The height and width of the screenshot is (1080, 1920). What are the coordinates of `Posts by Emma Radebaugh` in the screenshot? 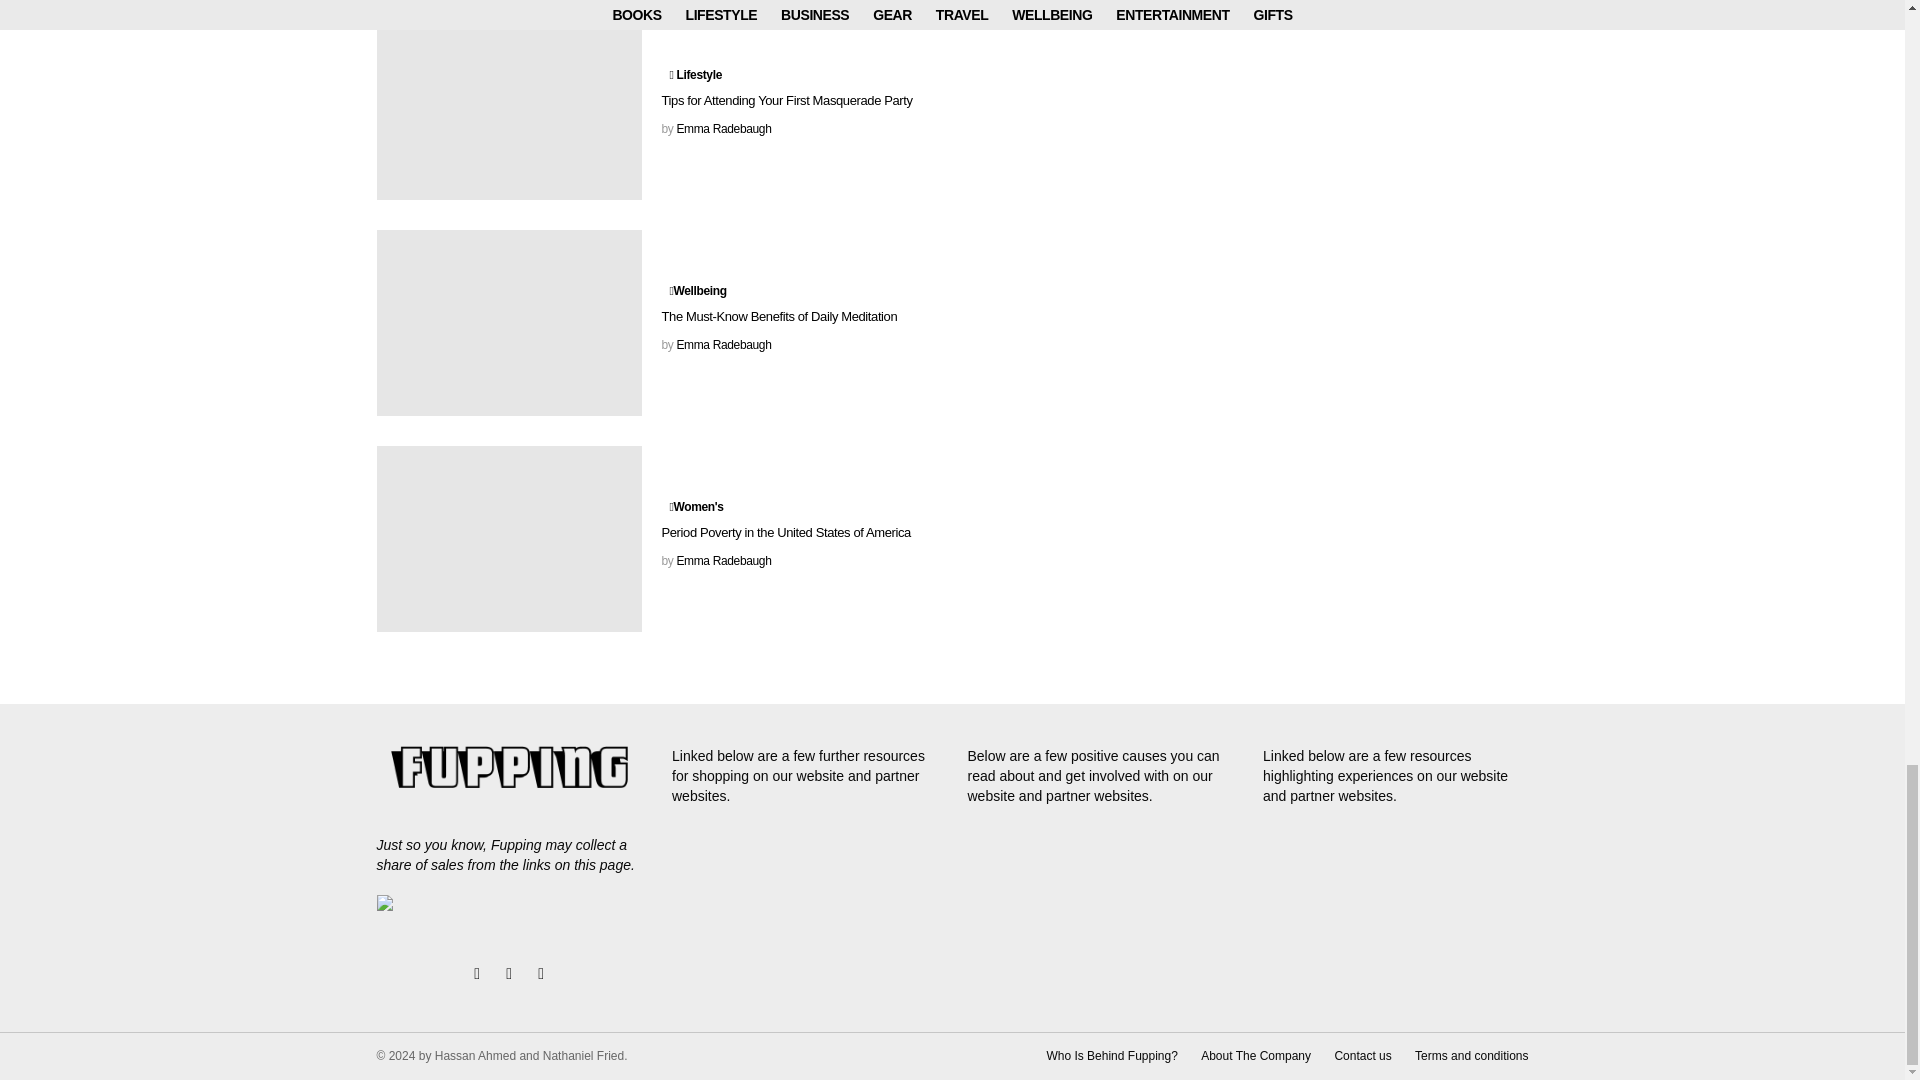 It's located at (723, 129).